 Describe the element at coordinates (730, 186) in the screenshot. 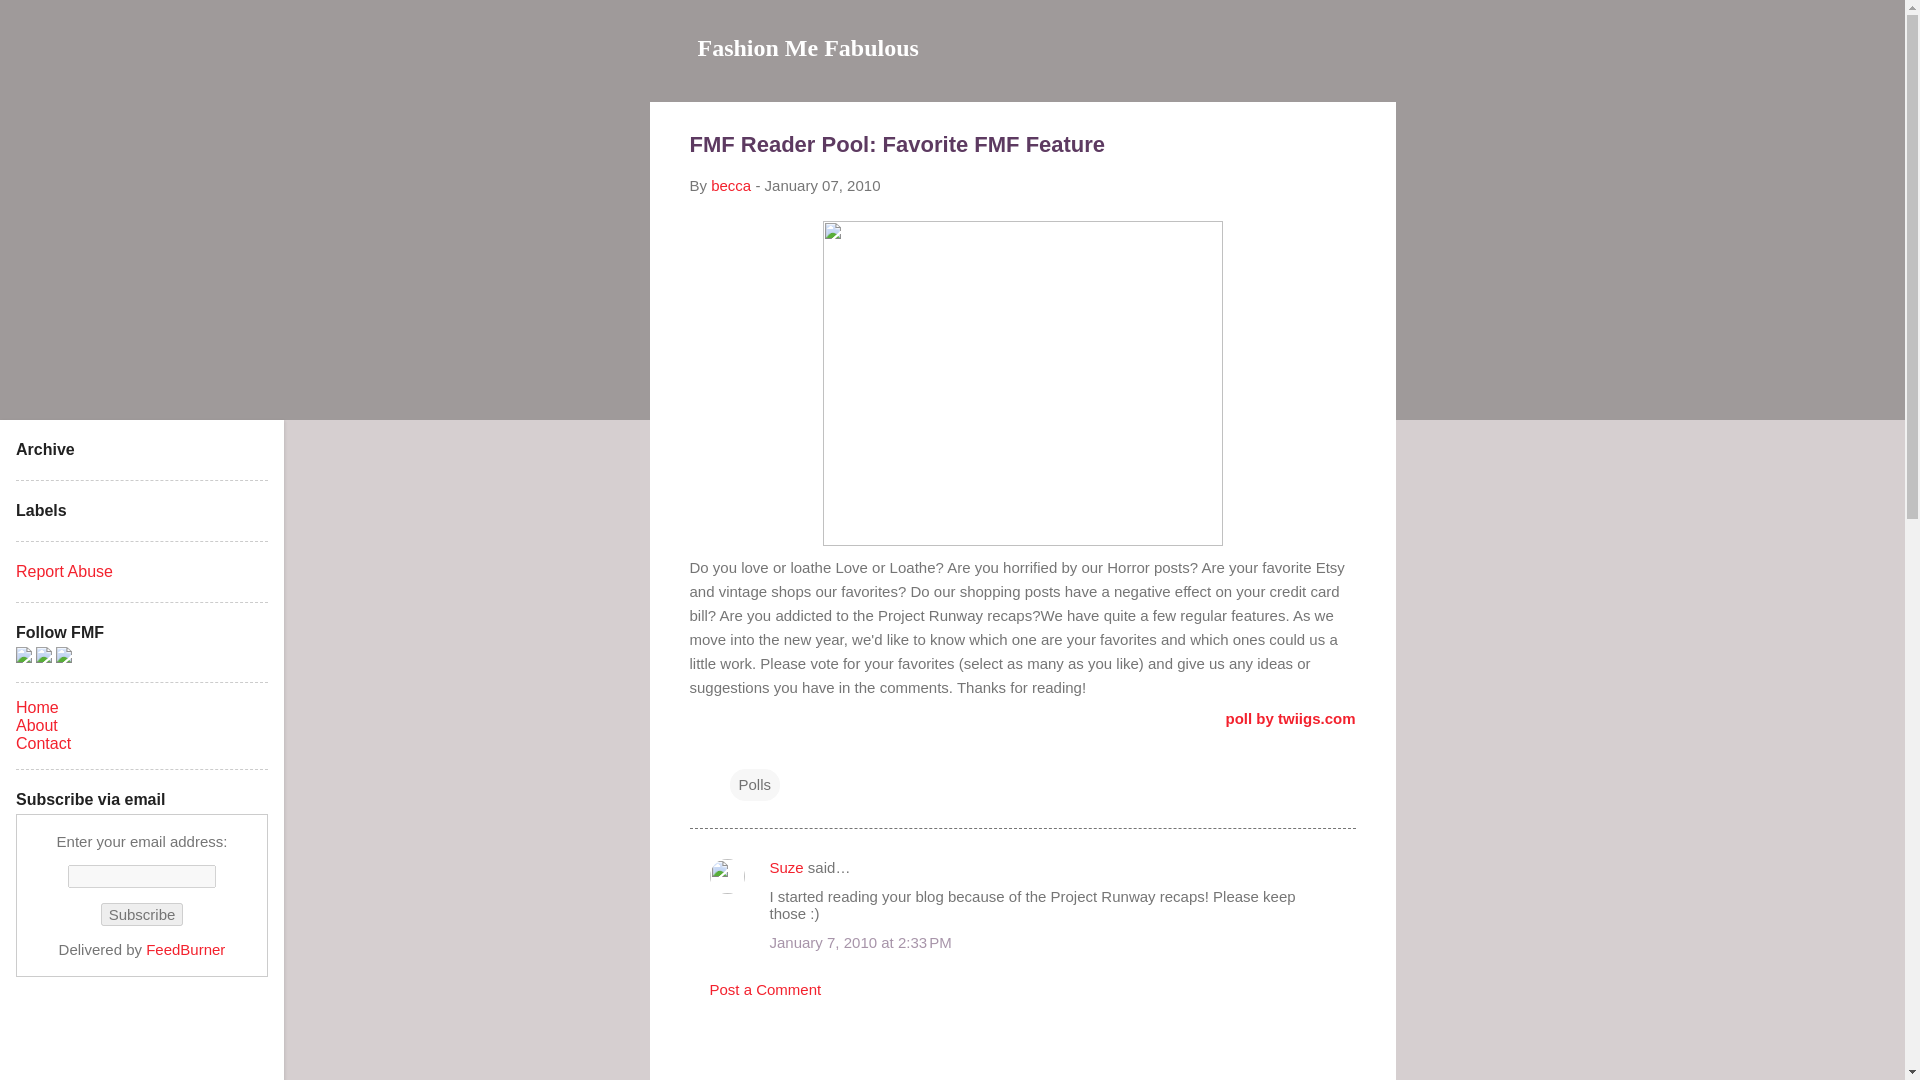

I see `becca` at that location.